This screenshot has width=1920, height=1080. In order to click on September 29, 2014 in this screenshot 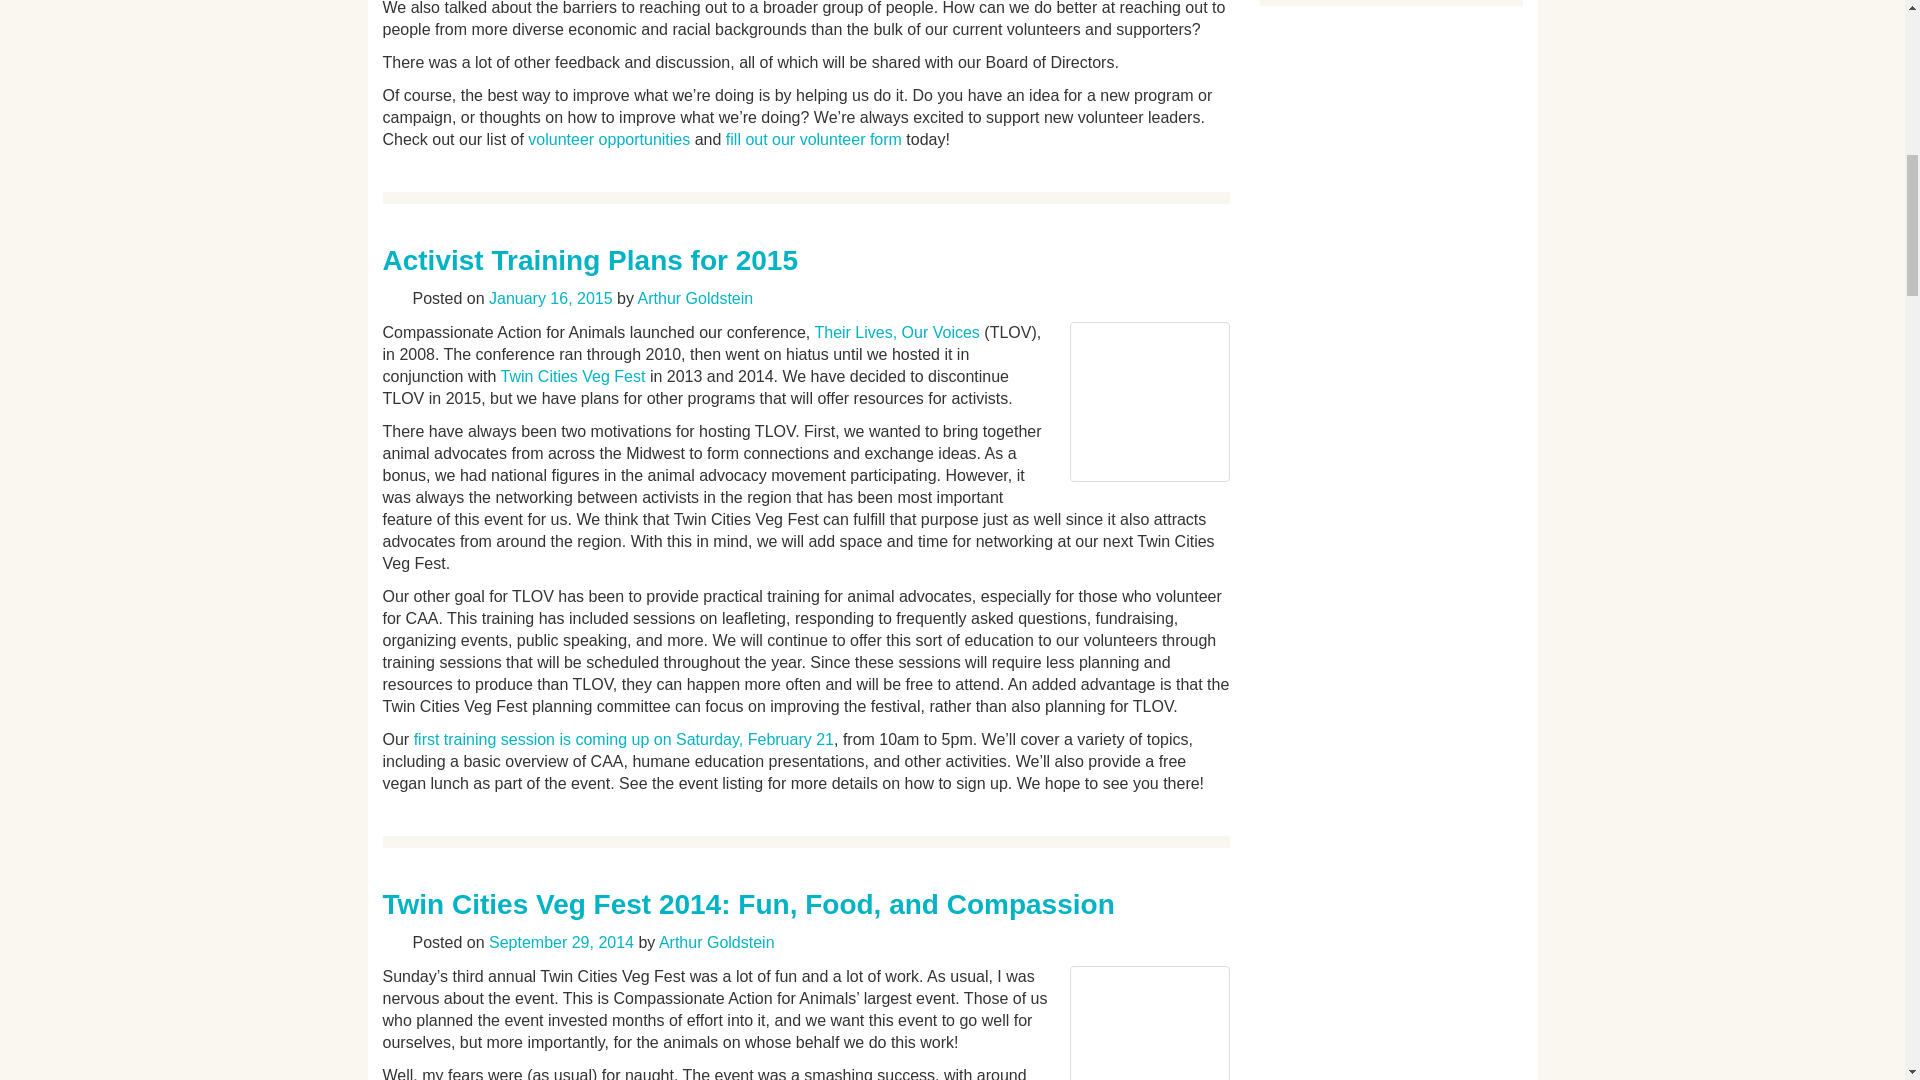, I will do `click(561, 942)`.